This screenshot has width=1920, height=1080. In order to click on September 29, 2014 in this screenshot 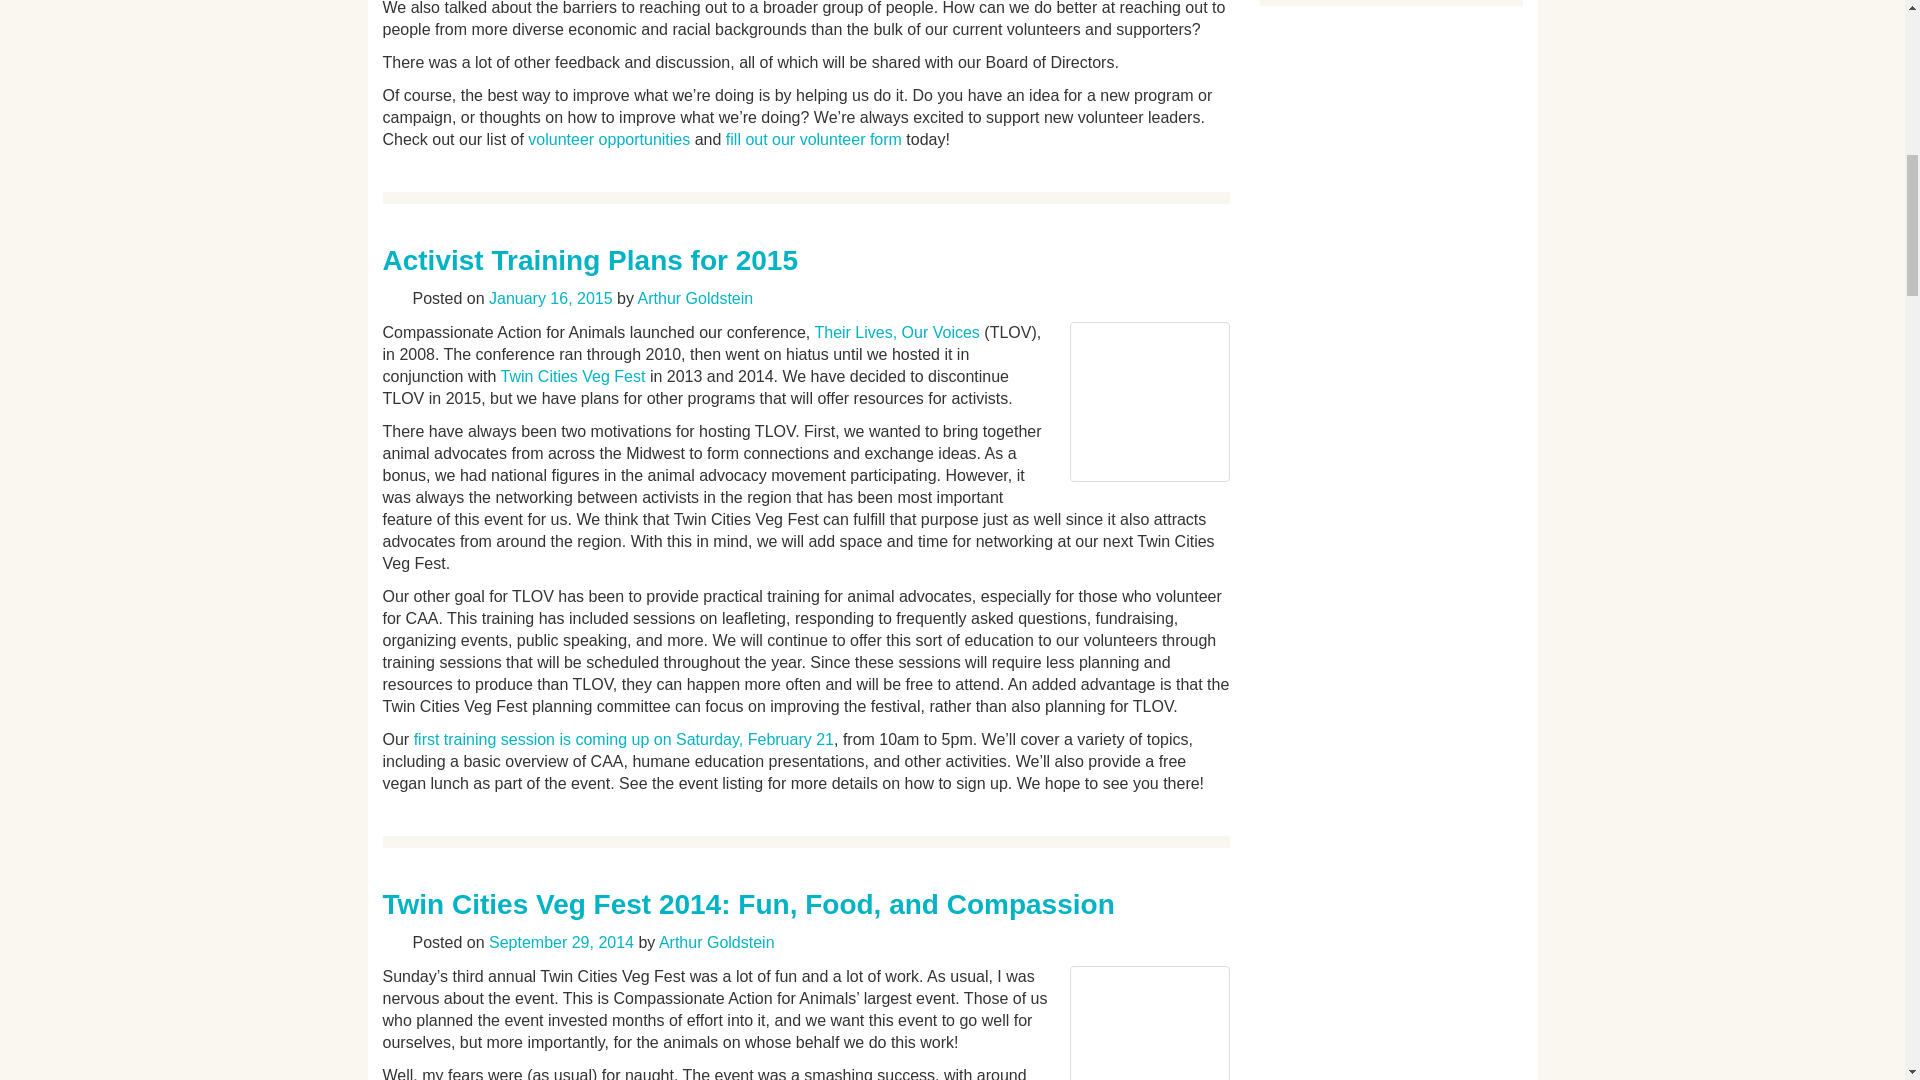, I will do `click(561, 942)`.